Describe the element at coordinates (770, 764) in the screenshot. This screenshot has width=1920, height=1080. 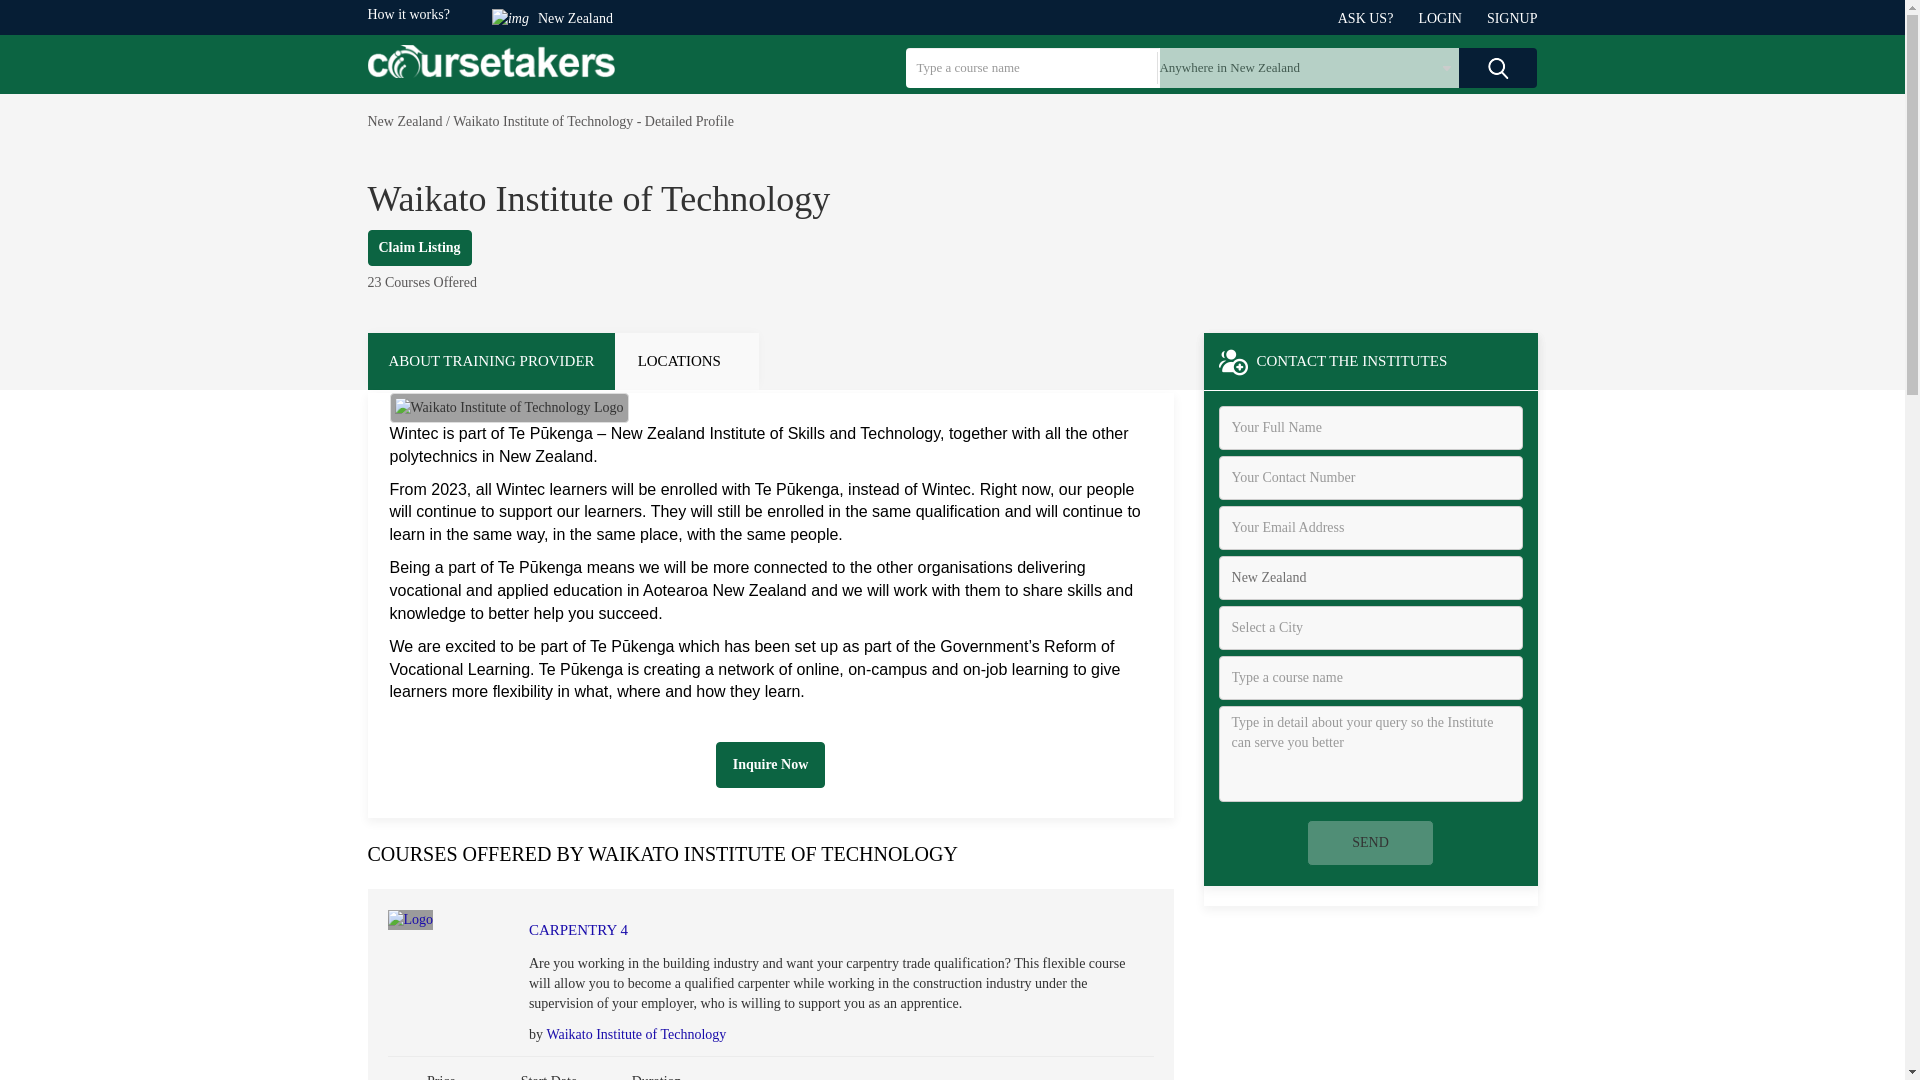
I see `Inquire Now` at that location.